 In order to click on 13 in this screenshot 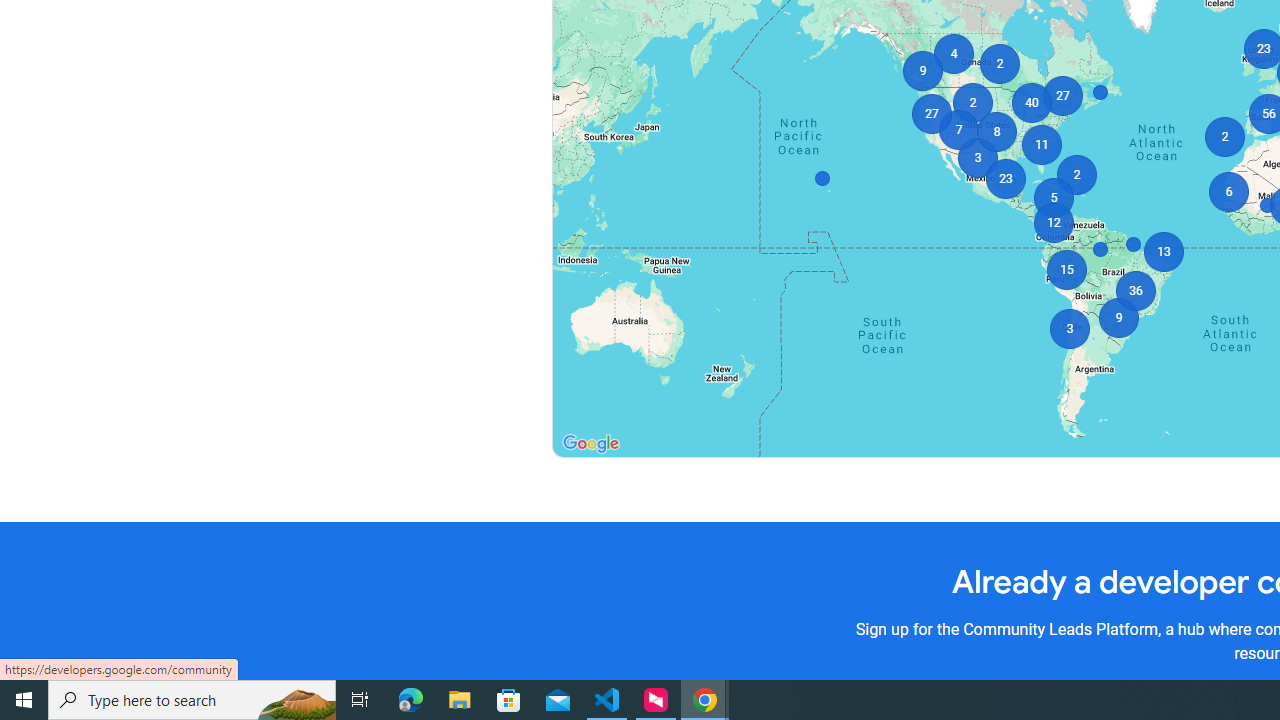, I will do `click(1164, 252)`.